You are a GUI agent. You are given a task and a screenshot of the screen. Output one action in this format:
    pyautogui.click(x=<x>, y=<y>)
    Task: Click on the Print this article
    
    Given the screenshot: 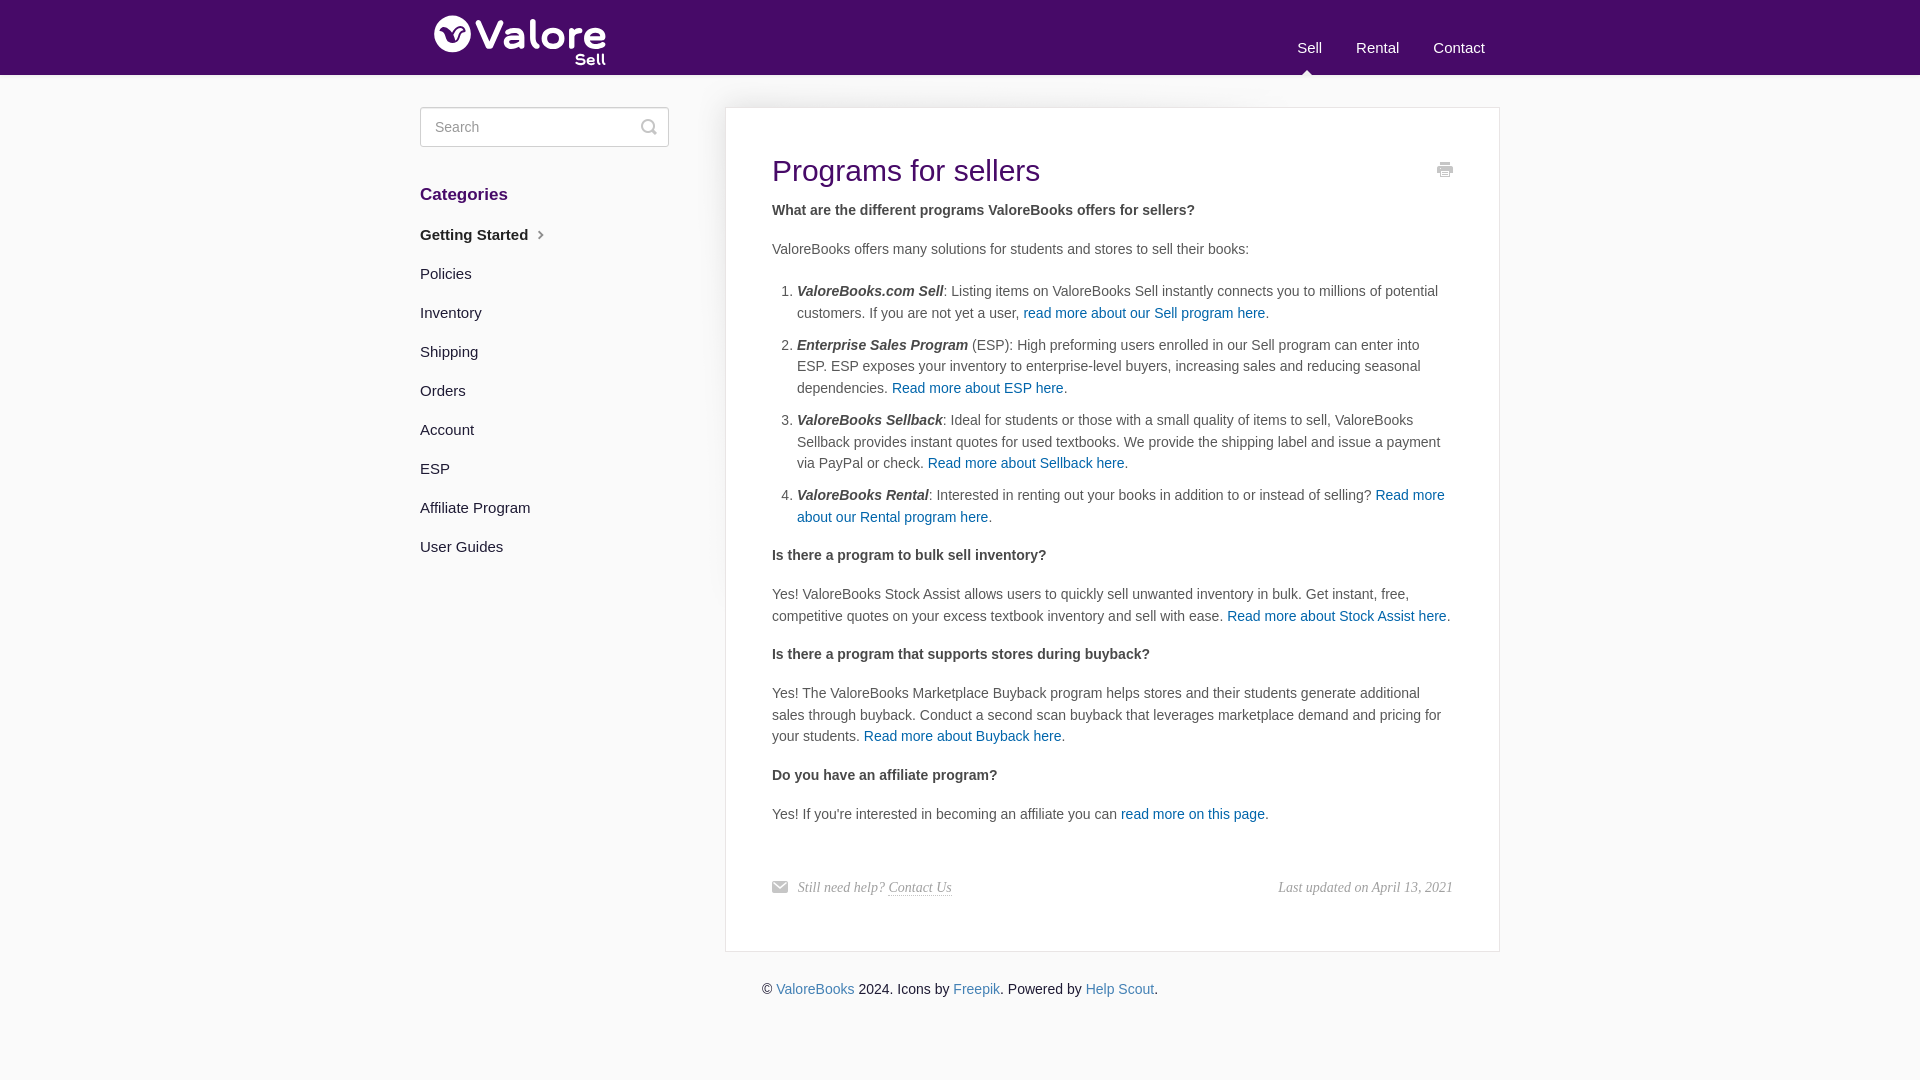 What is the action you would take?
    pyautogui.click(x=1444, y=171)
    